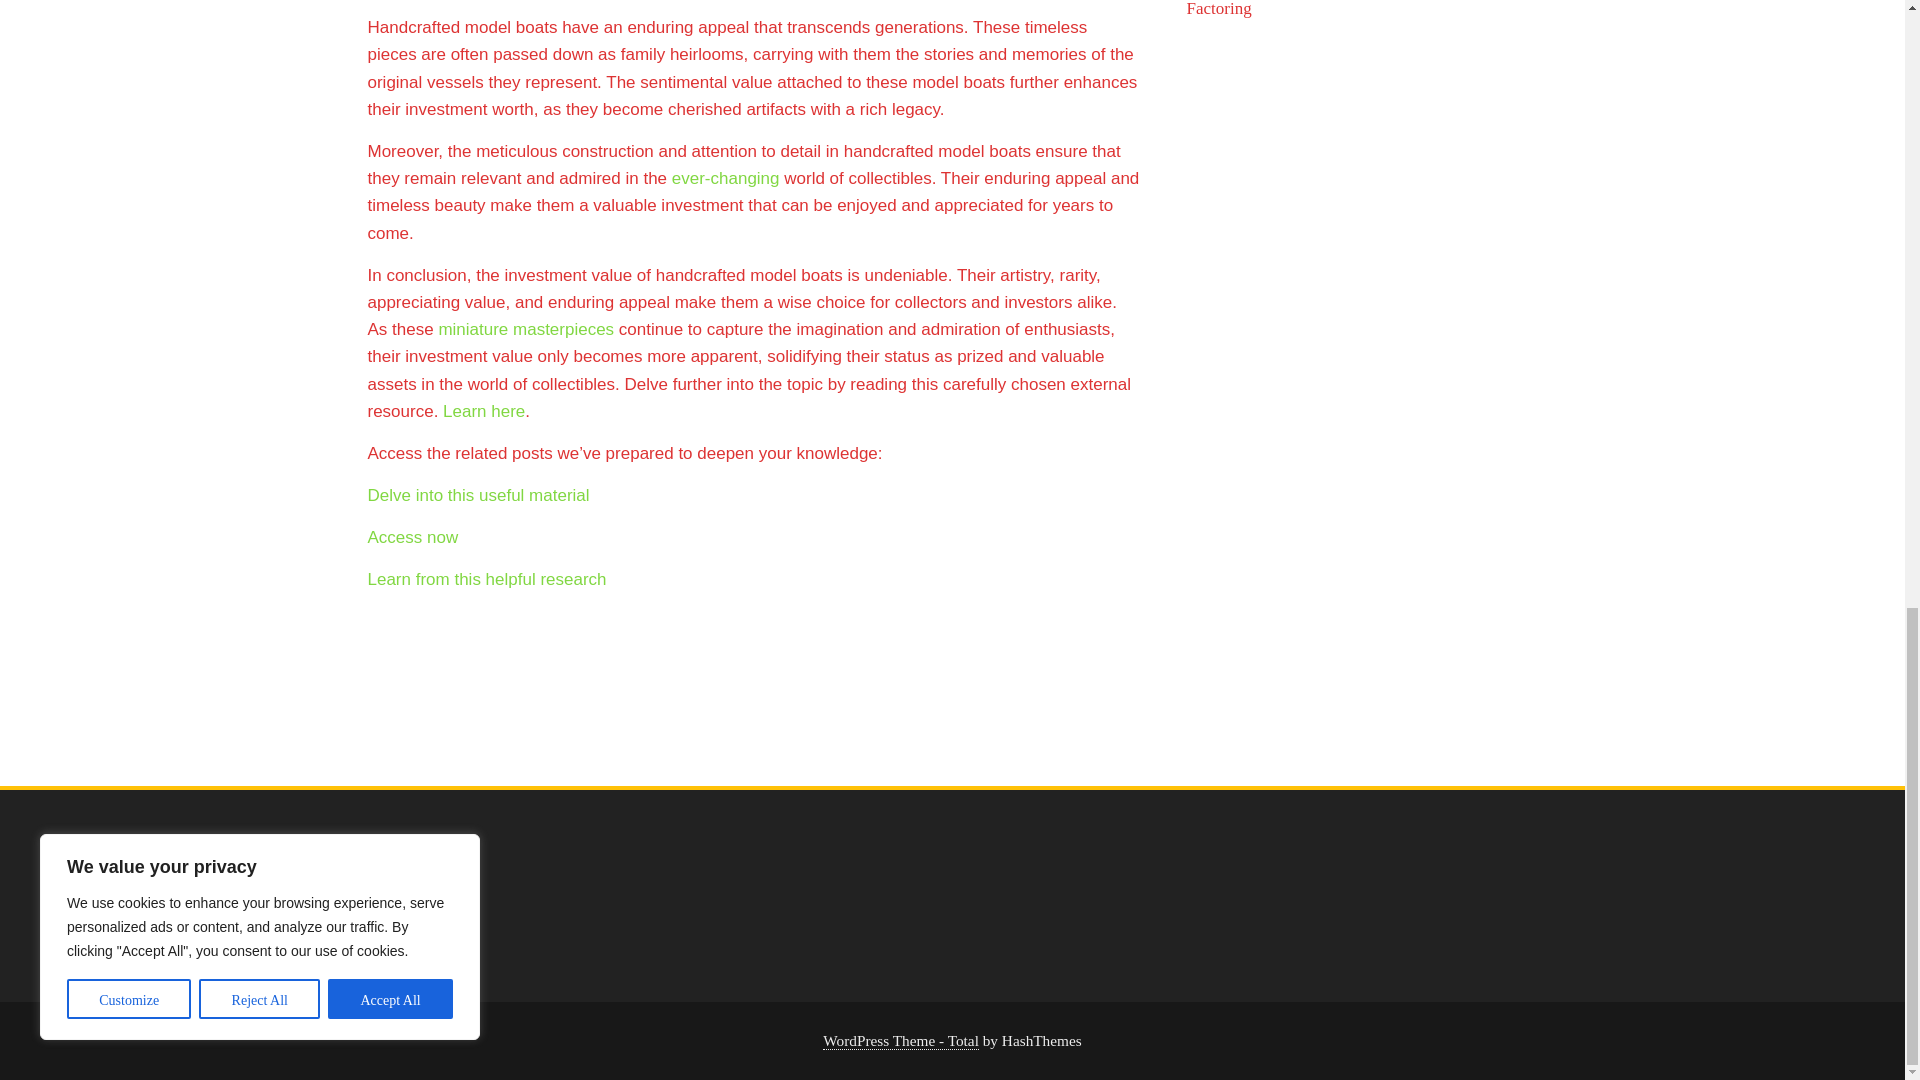 The width and height of the screenshot is (1920, 1080). Describe the element at coordinates (726, 178) in the screenshot. I see `ever-changing` at that location.